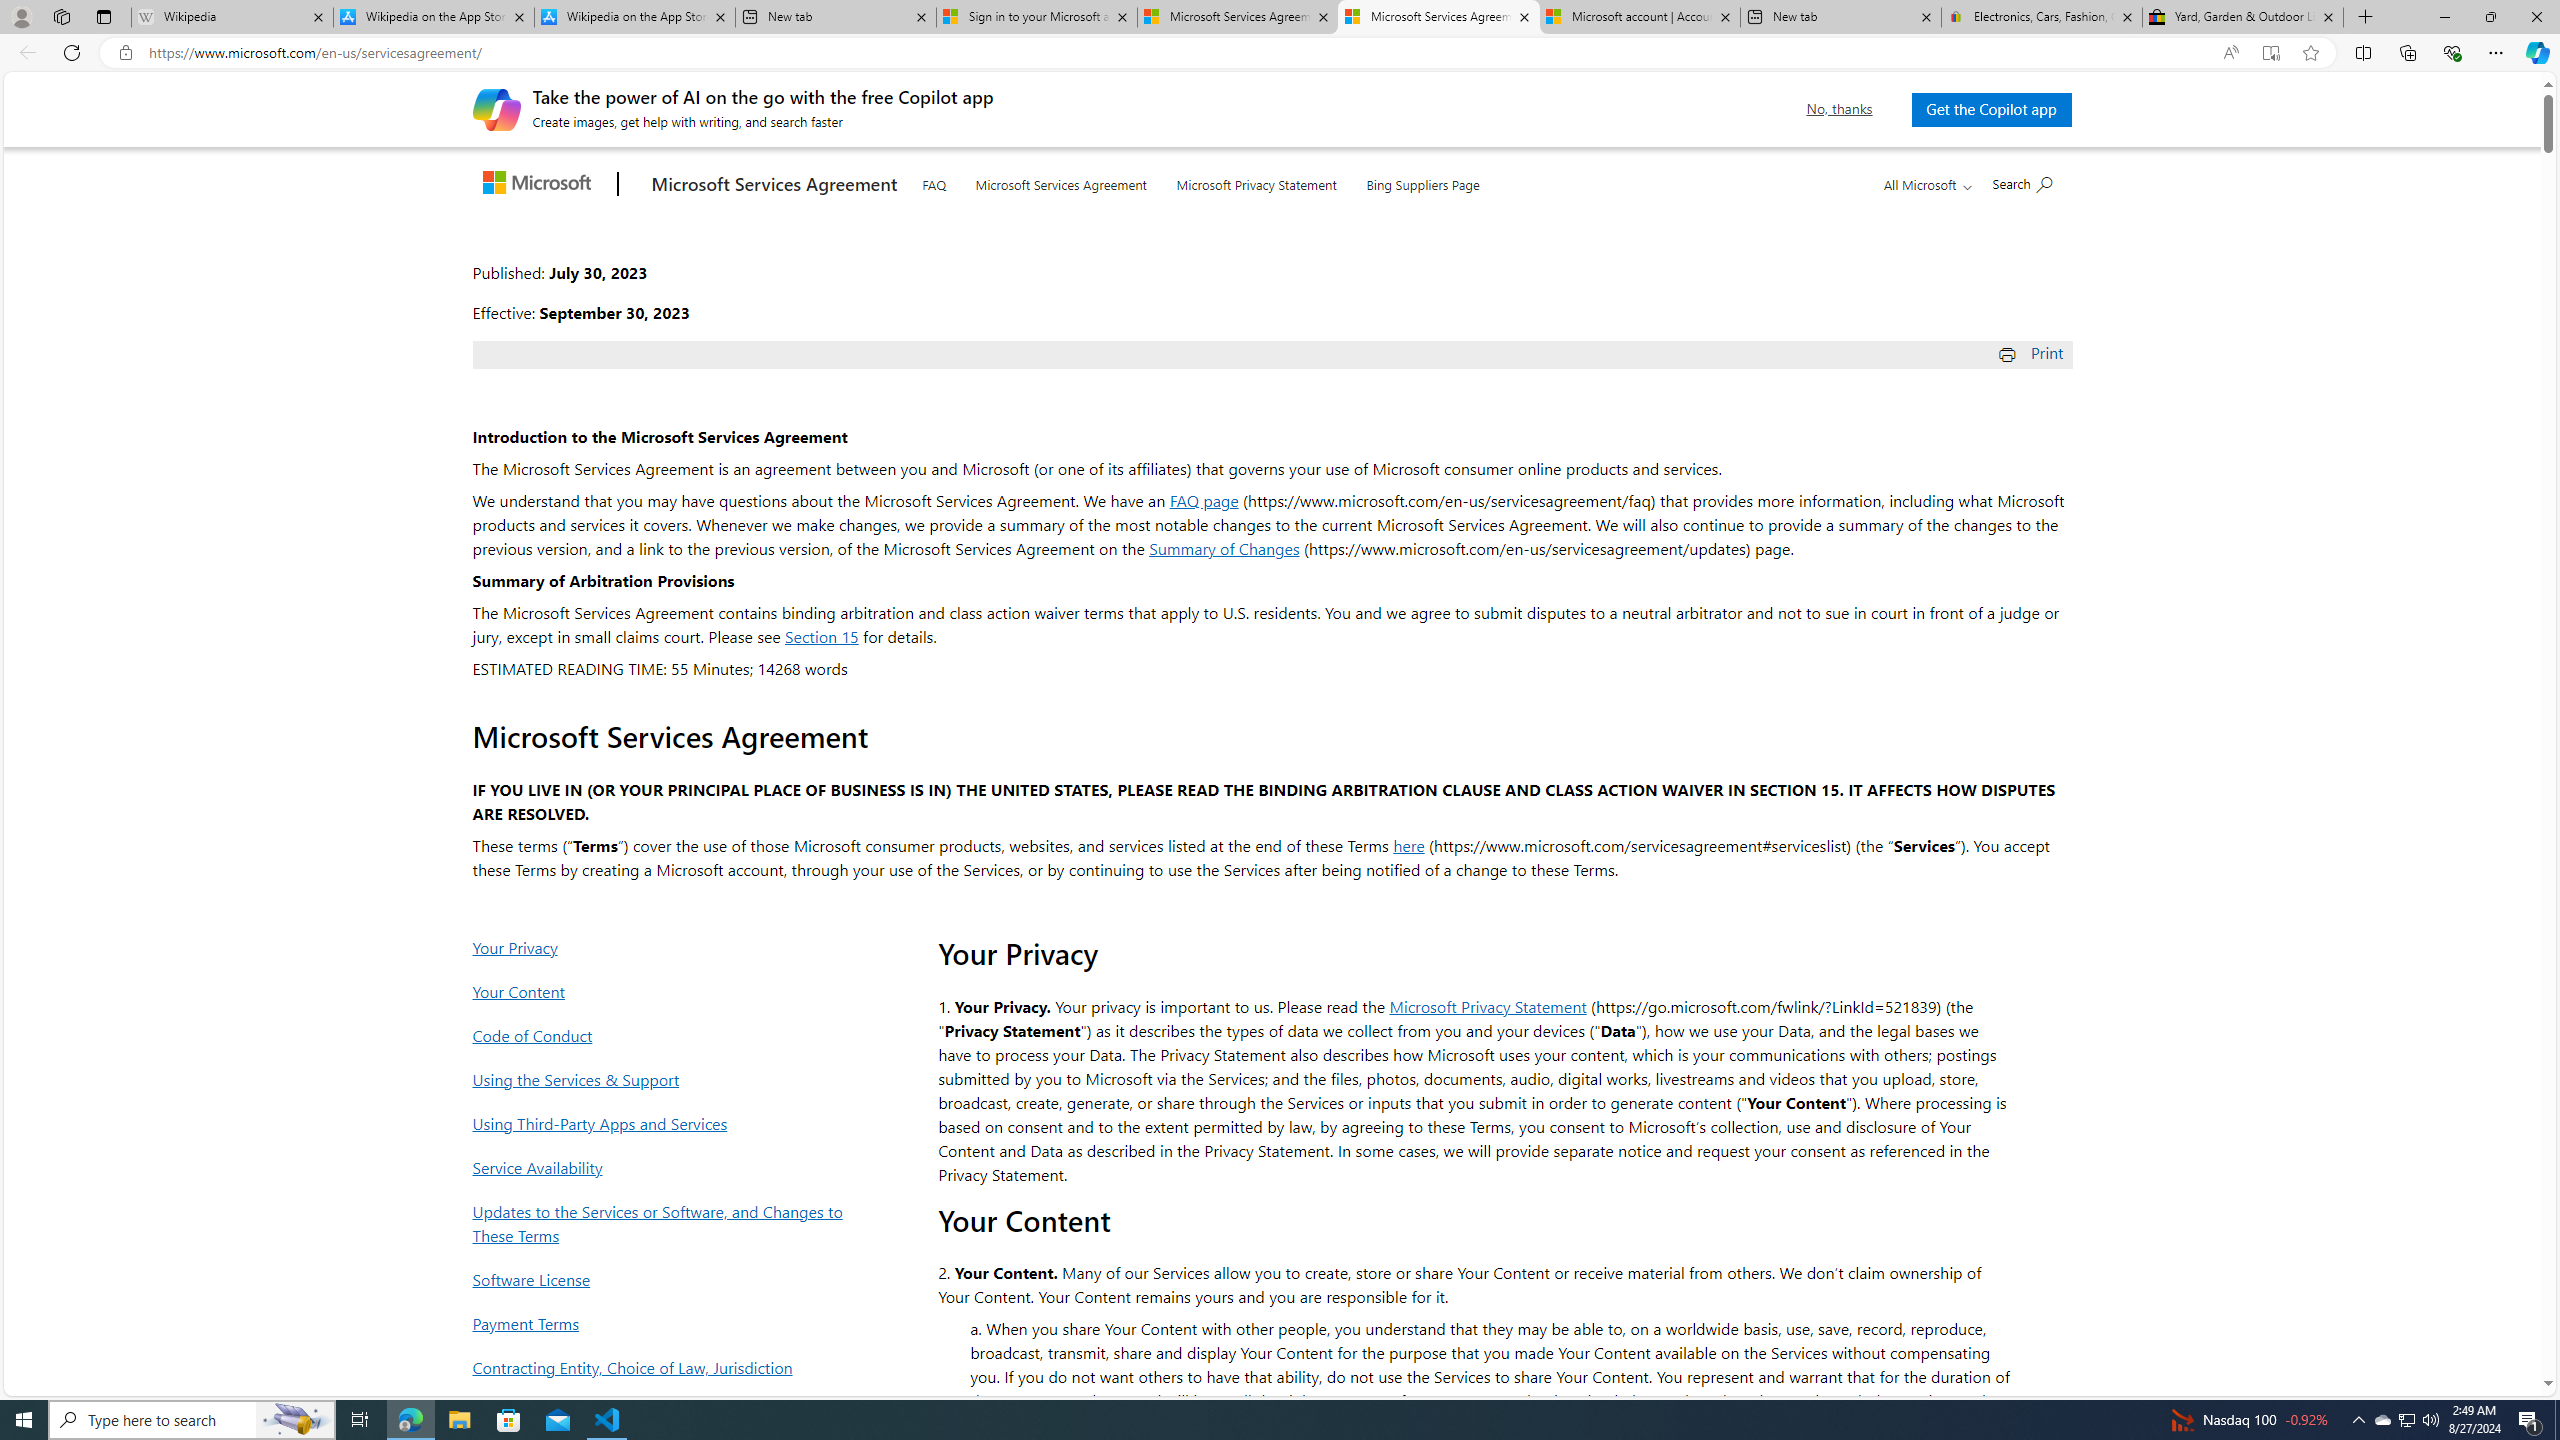 This screenshot has width=2560, height=1440. What do you see at coordinates (663, 947) in the screenshot?
I see `Your Privacy` at bounding box center [663, 947].